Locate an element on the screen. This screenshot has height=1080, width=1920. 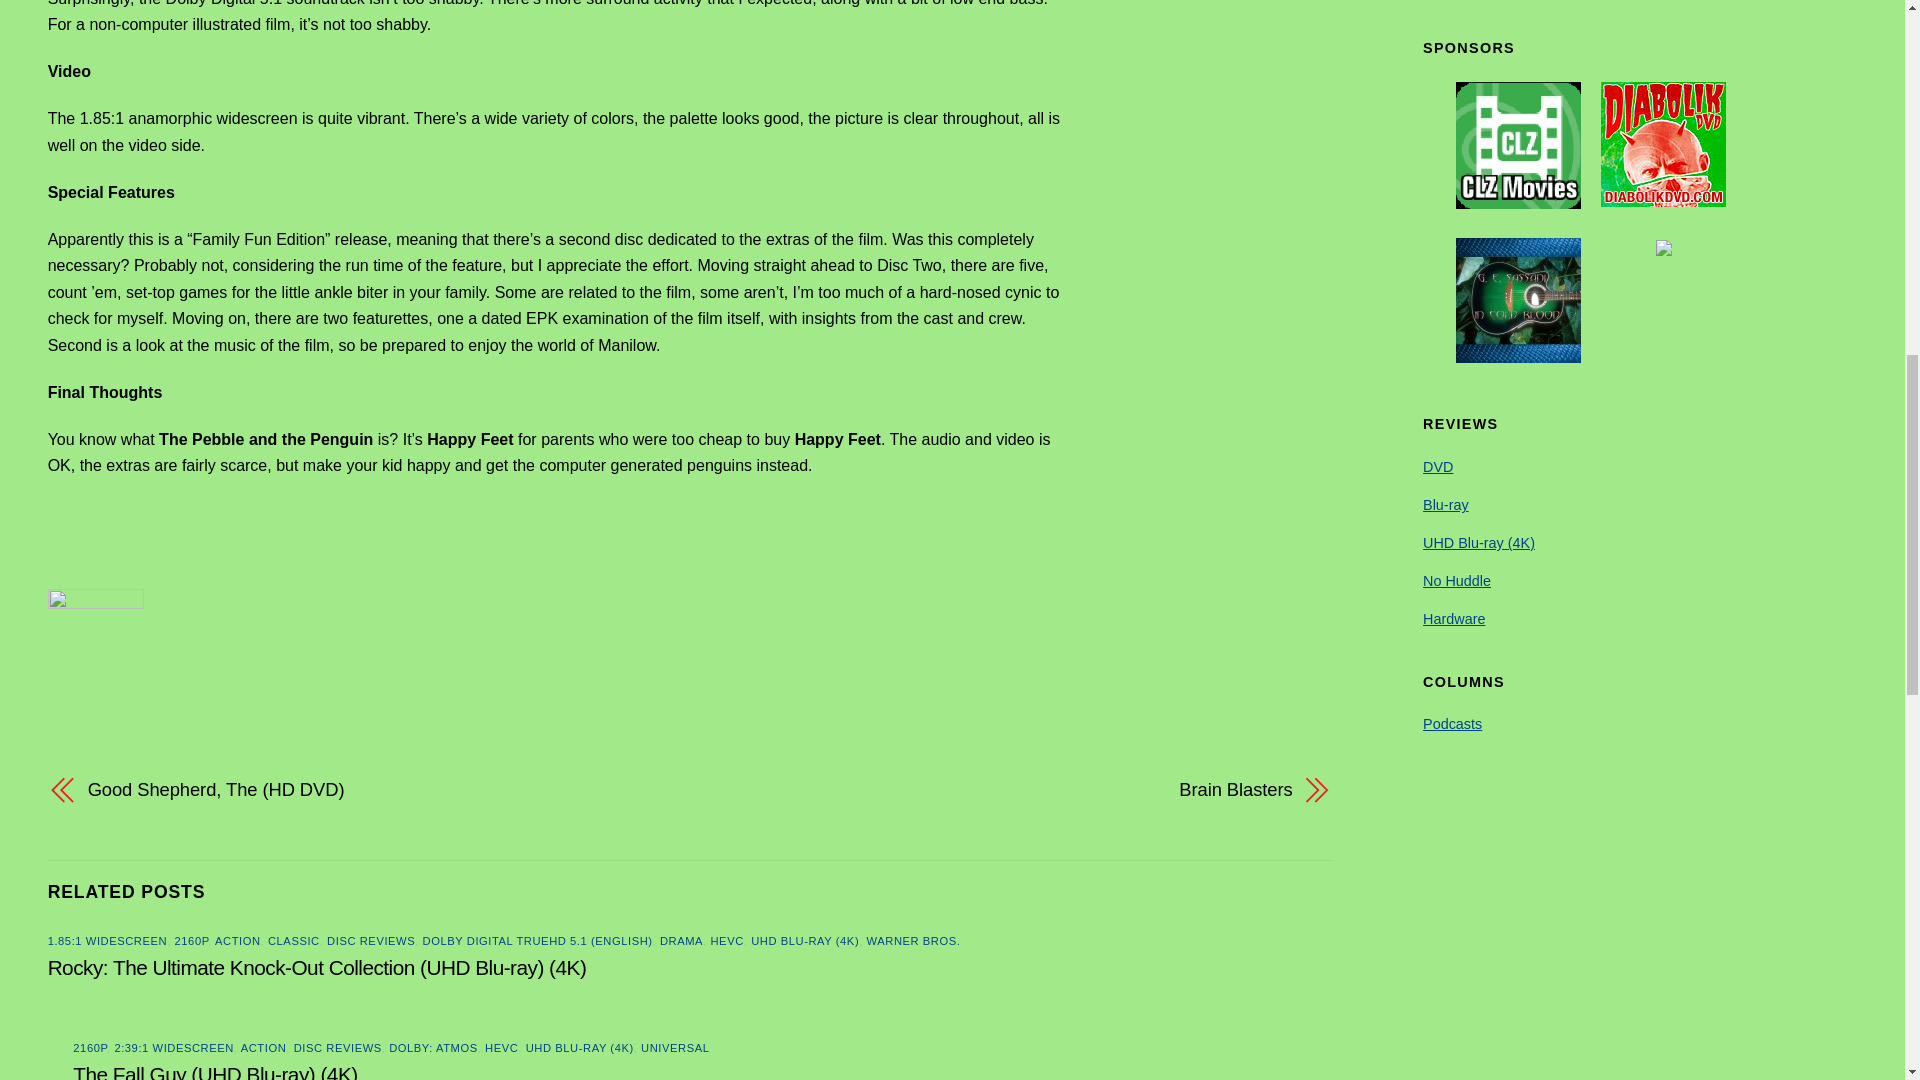
2:39:1 WIDESCREEN is located at coordinates (174, 1048).